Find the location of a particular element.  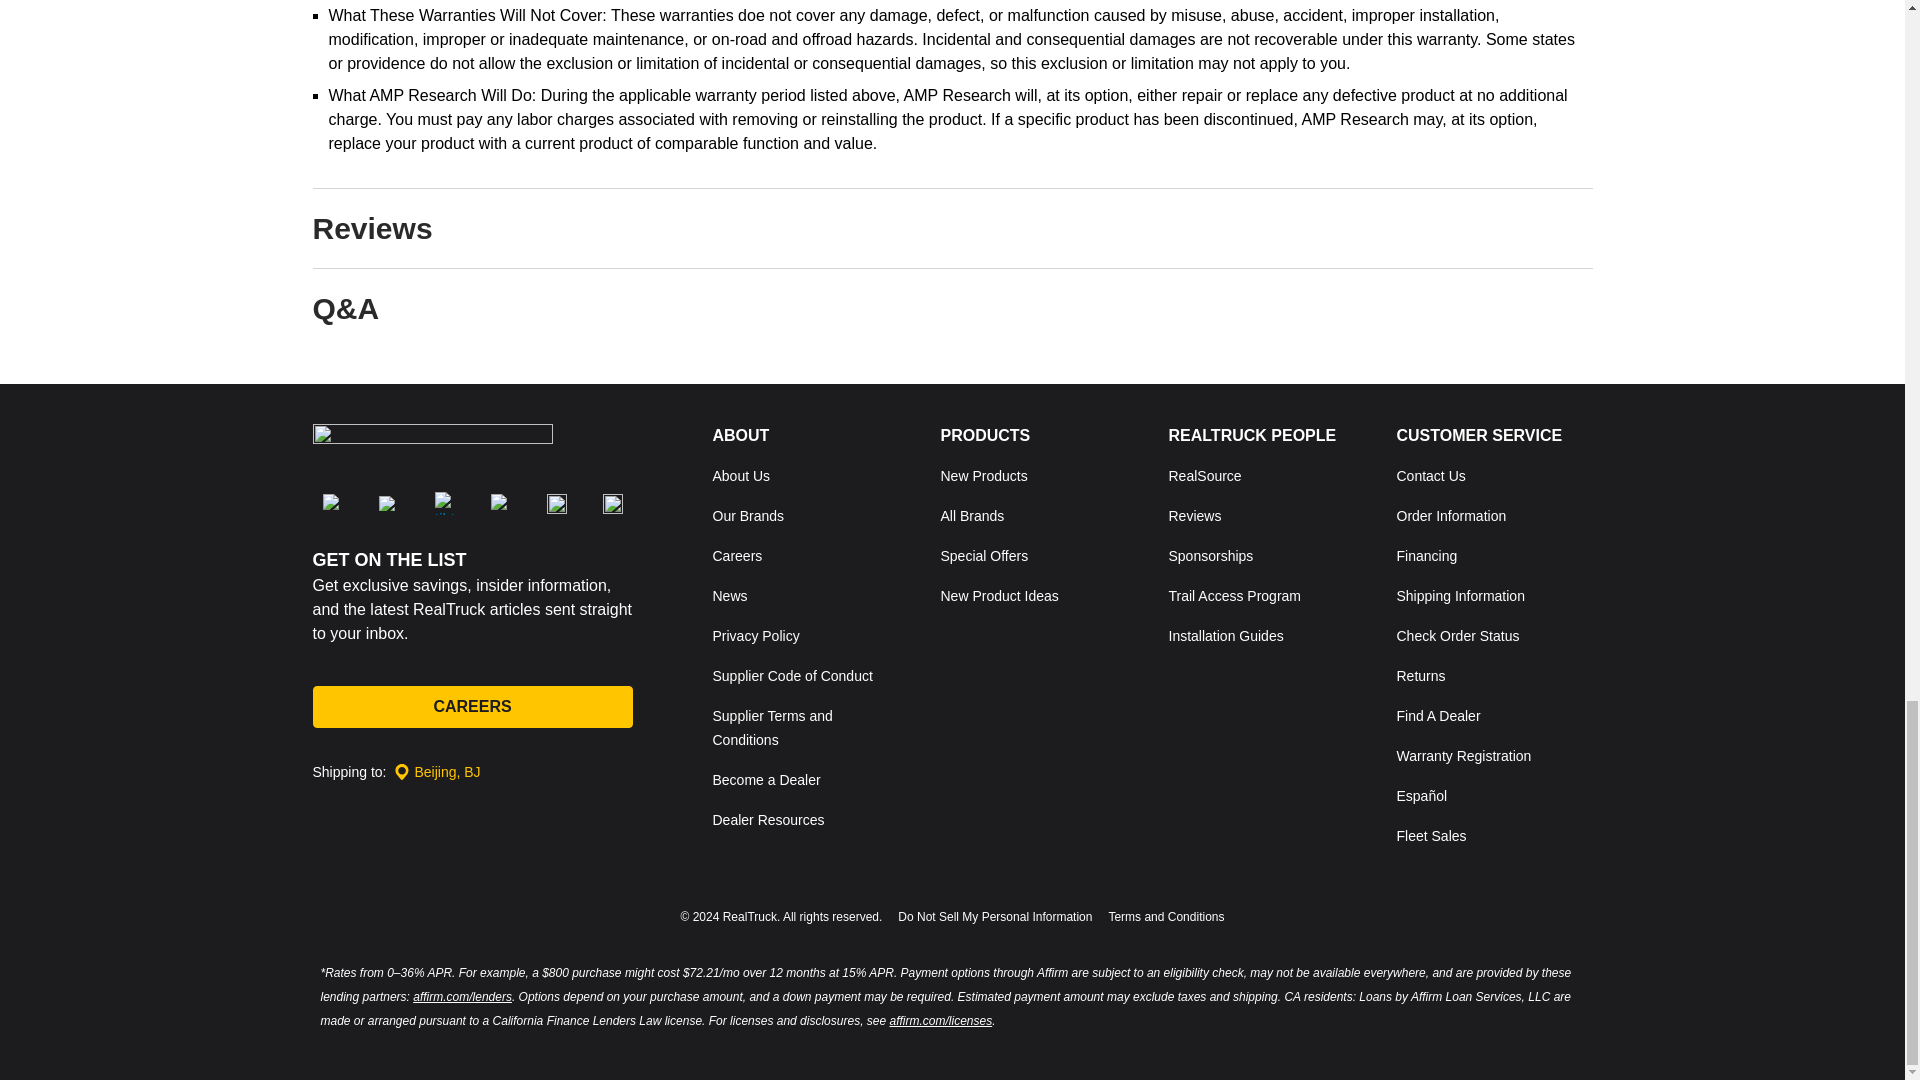

CAREERS is located at coordinates (471, 706).